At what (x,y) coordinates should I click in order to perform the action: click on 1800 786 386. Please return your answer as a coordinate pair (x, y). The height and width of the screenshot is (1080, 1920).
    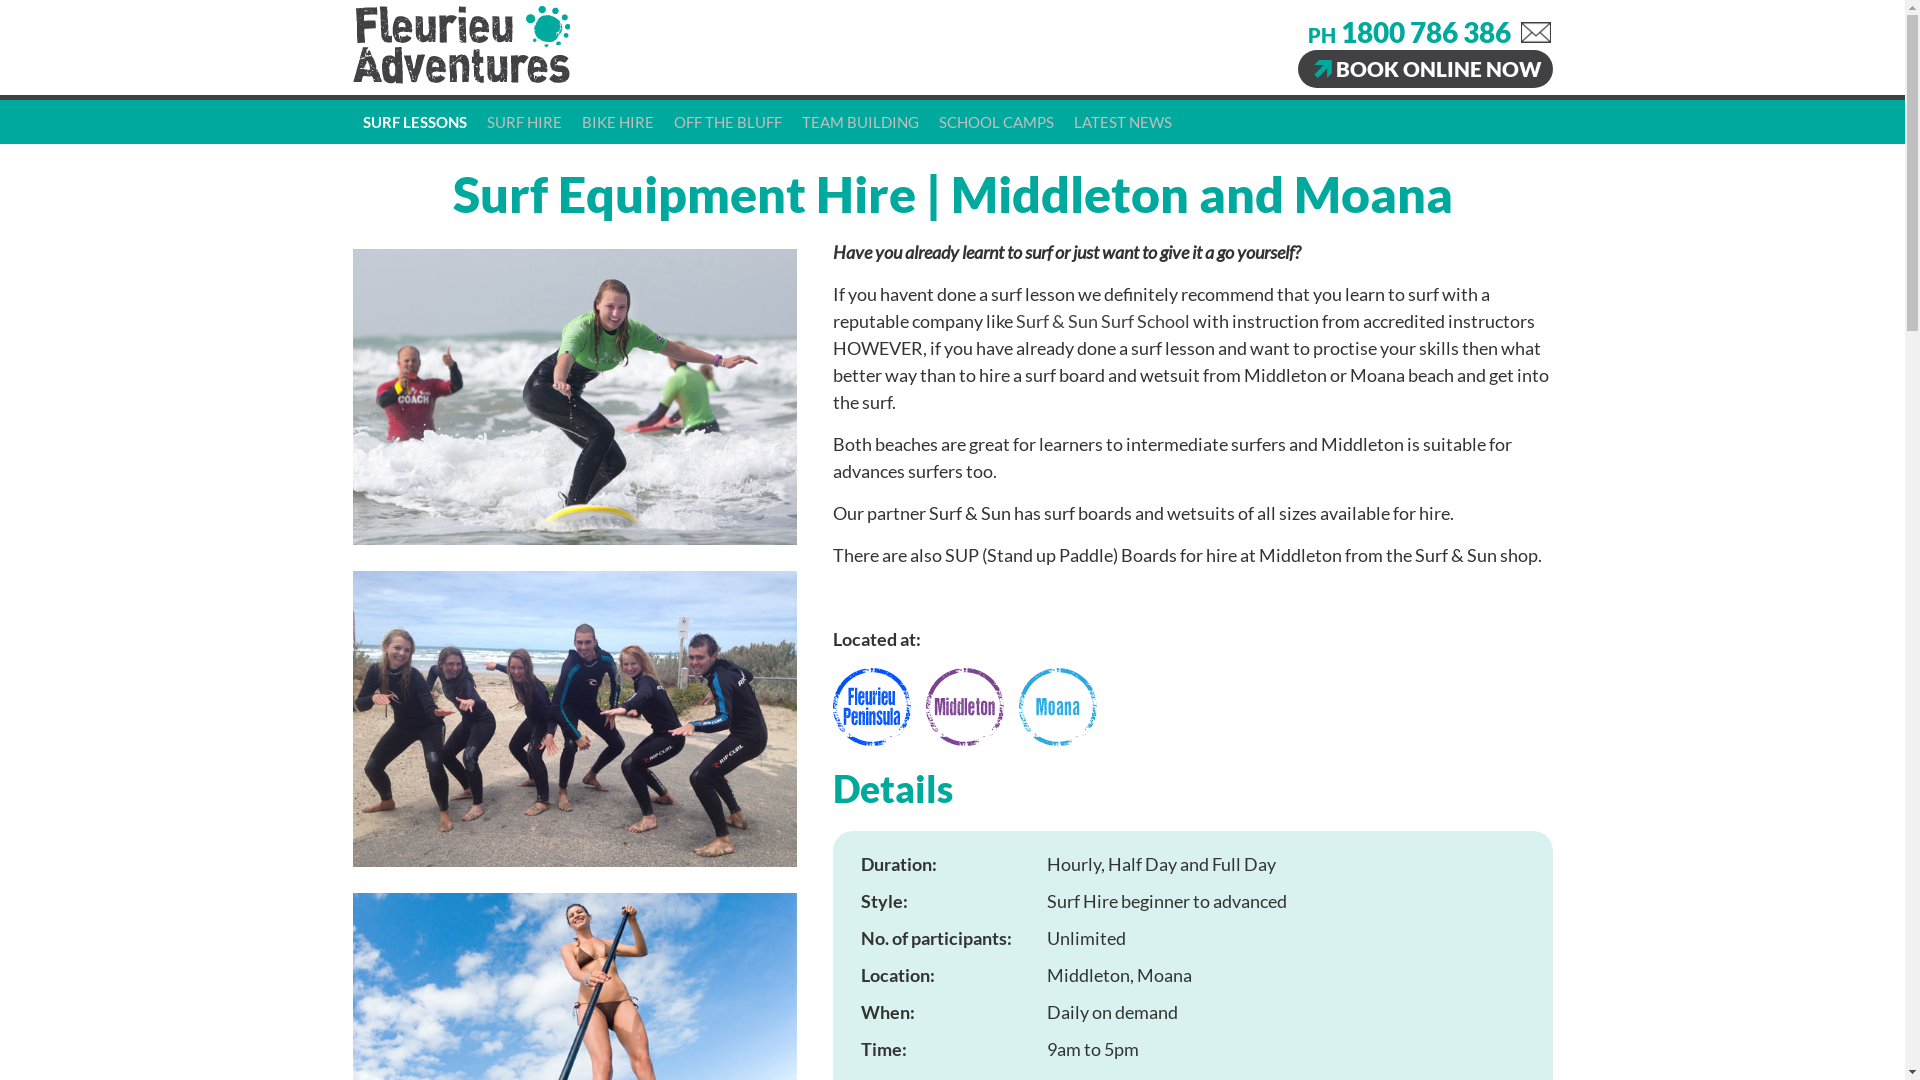
    Looking at the image, I should click on (1425, 32).